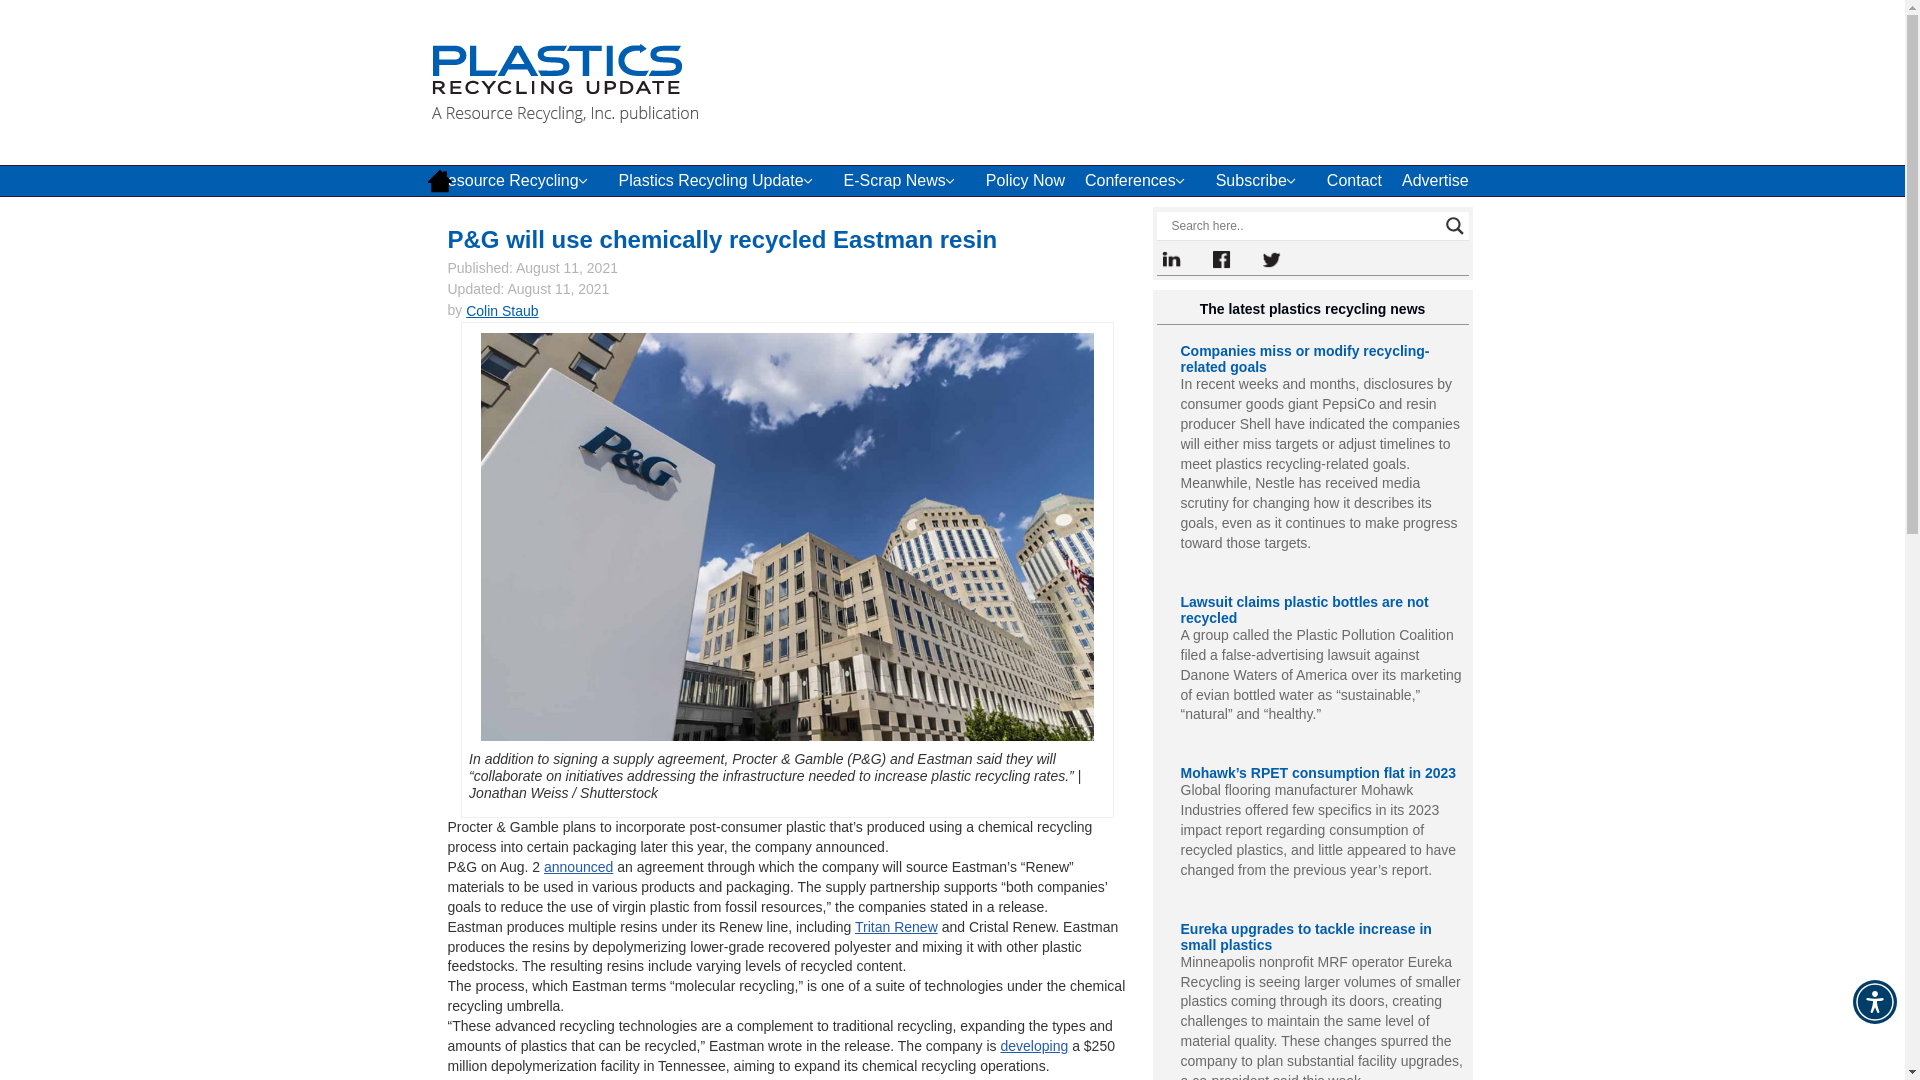 The image size is (1920, 1080). Describe the element at coordinates (1025, 180) in the screenshot. I see `Policy Now` at that location.